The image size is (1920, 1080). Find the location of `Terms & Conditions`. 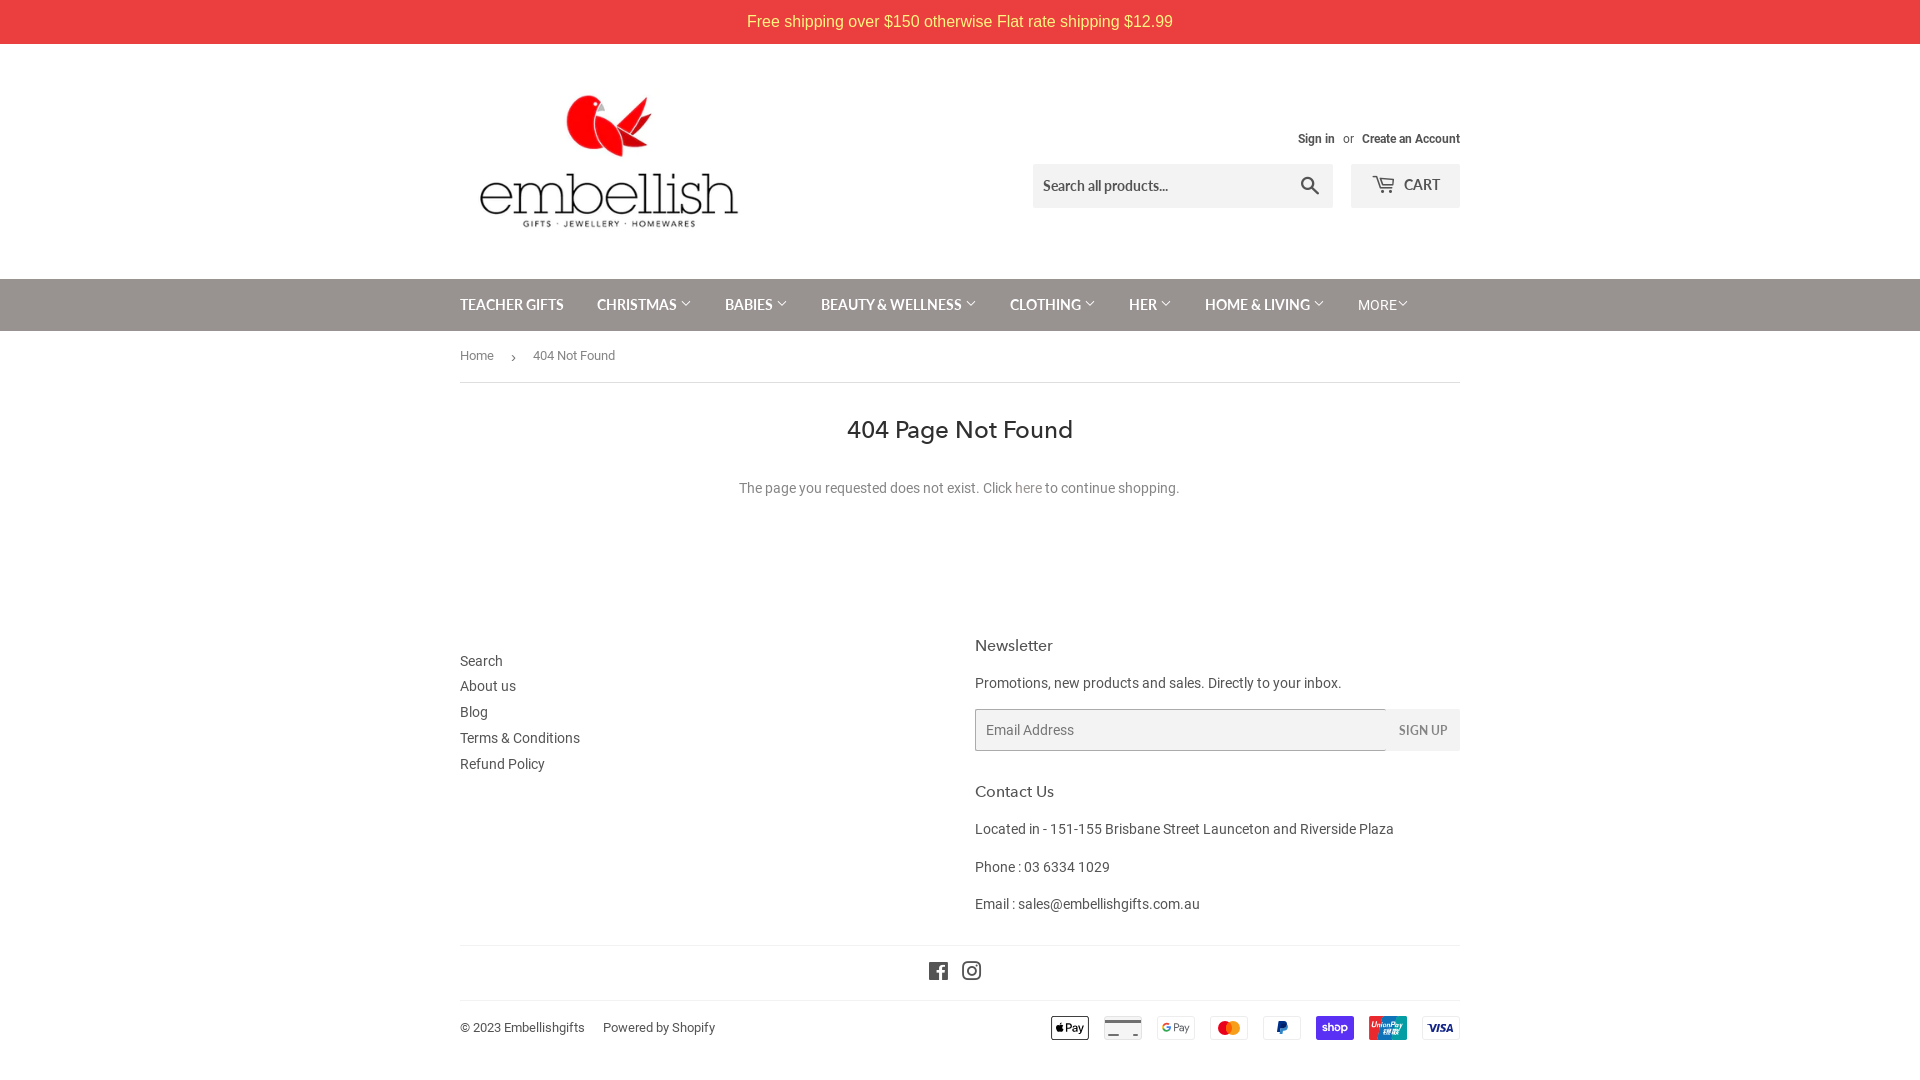

Terms & Conditions is located at coordinates (520, 738).